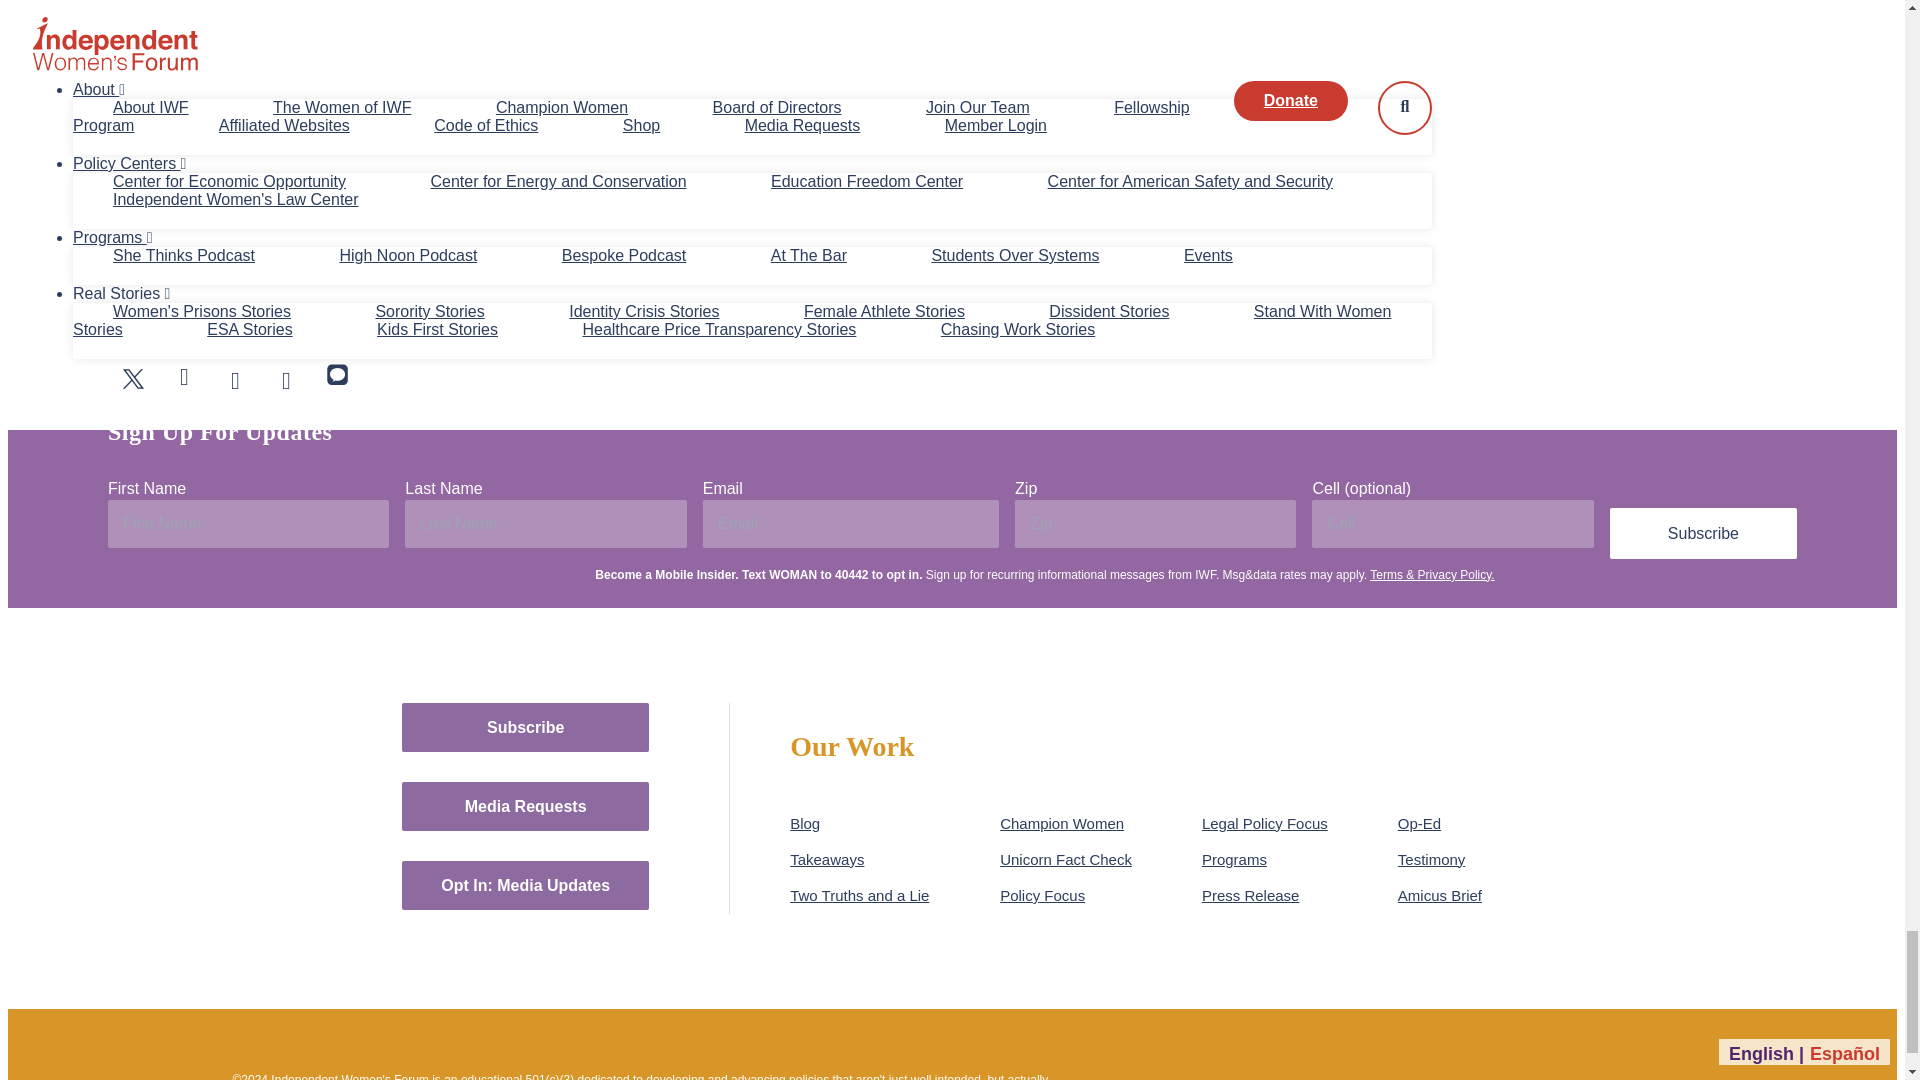 This screenshot has width=1920, height=1080. Describe the element at coordinates (1704, 533) in the screenshot. I see `Subscribe` at that location.